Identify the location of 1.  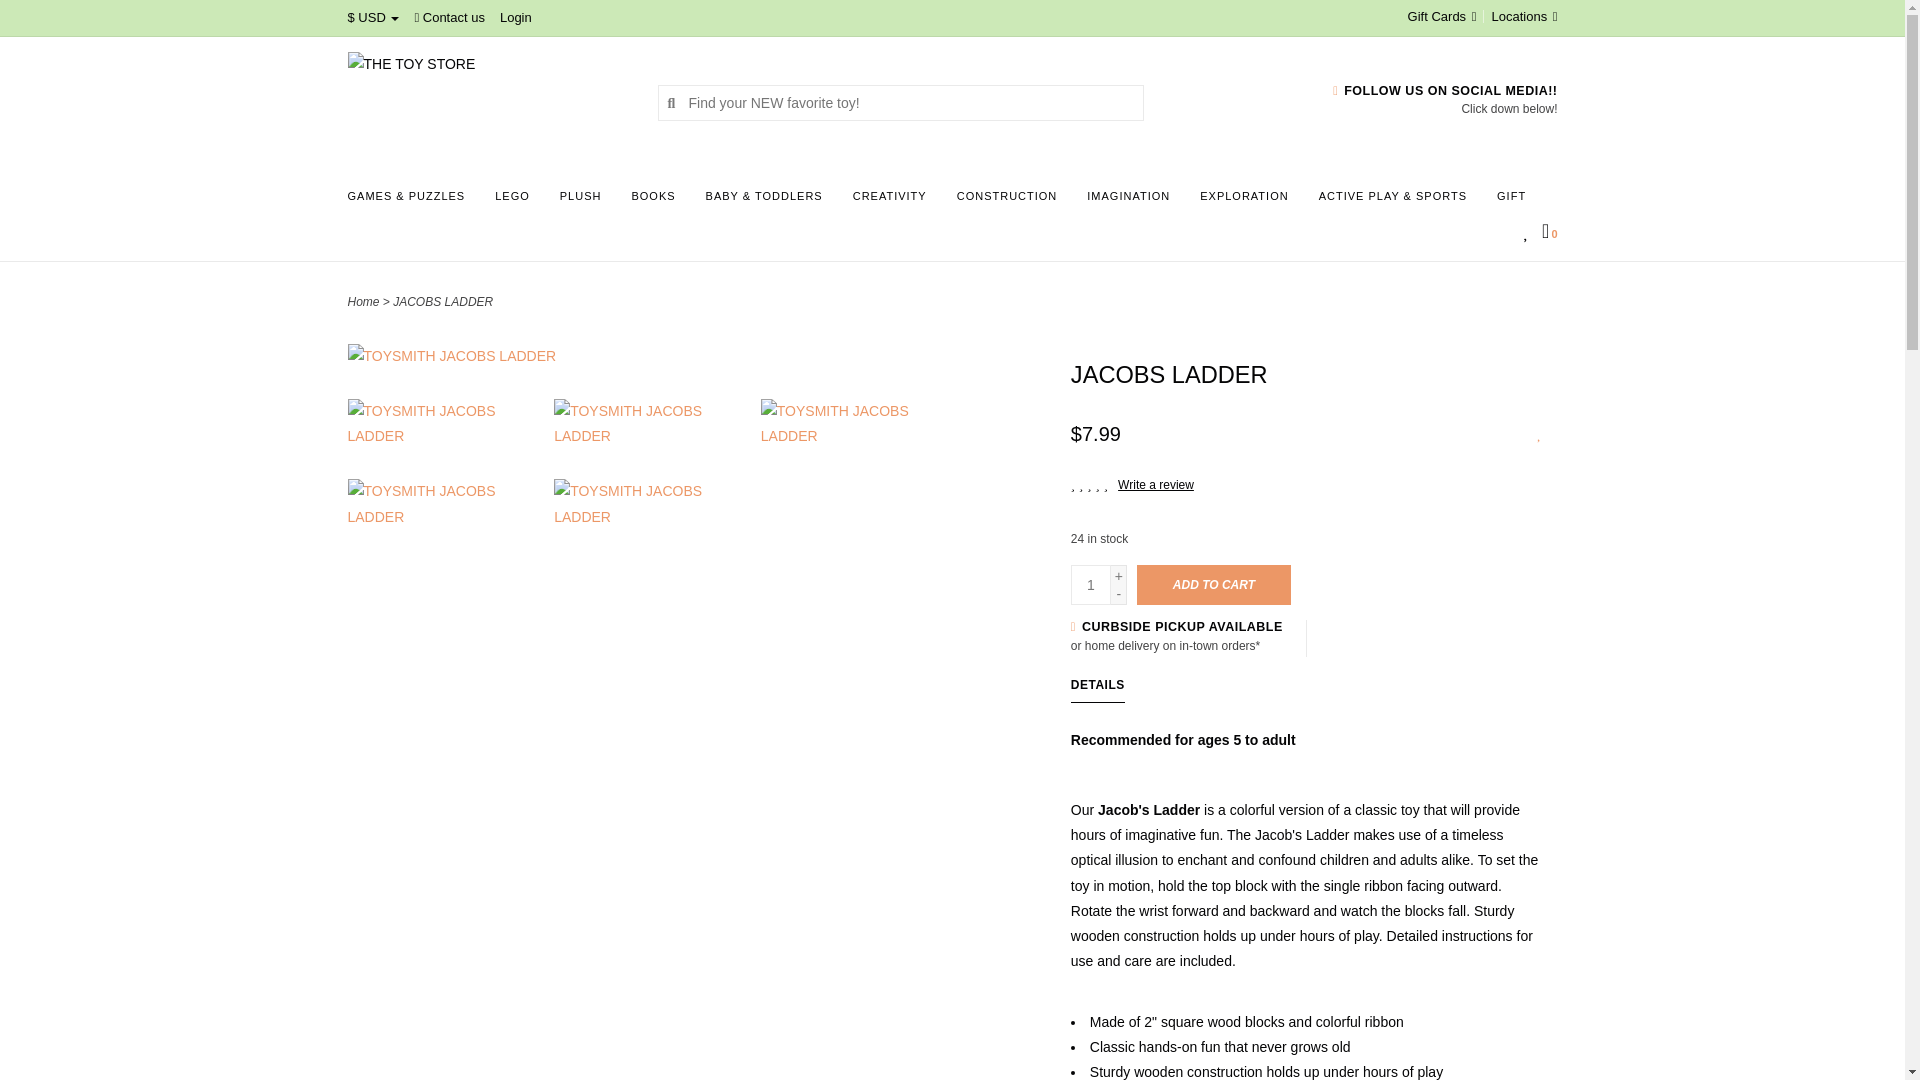
(1091, 584).